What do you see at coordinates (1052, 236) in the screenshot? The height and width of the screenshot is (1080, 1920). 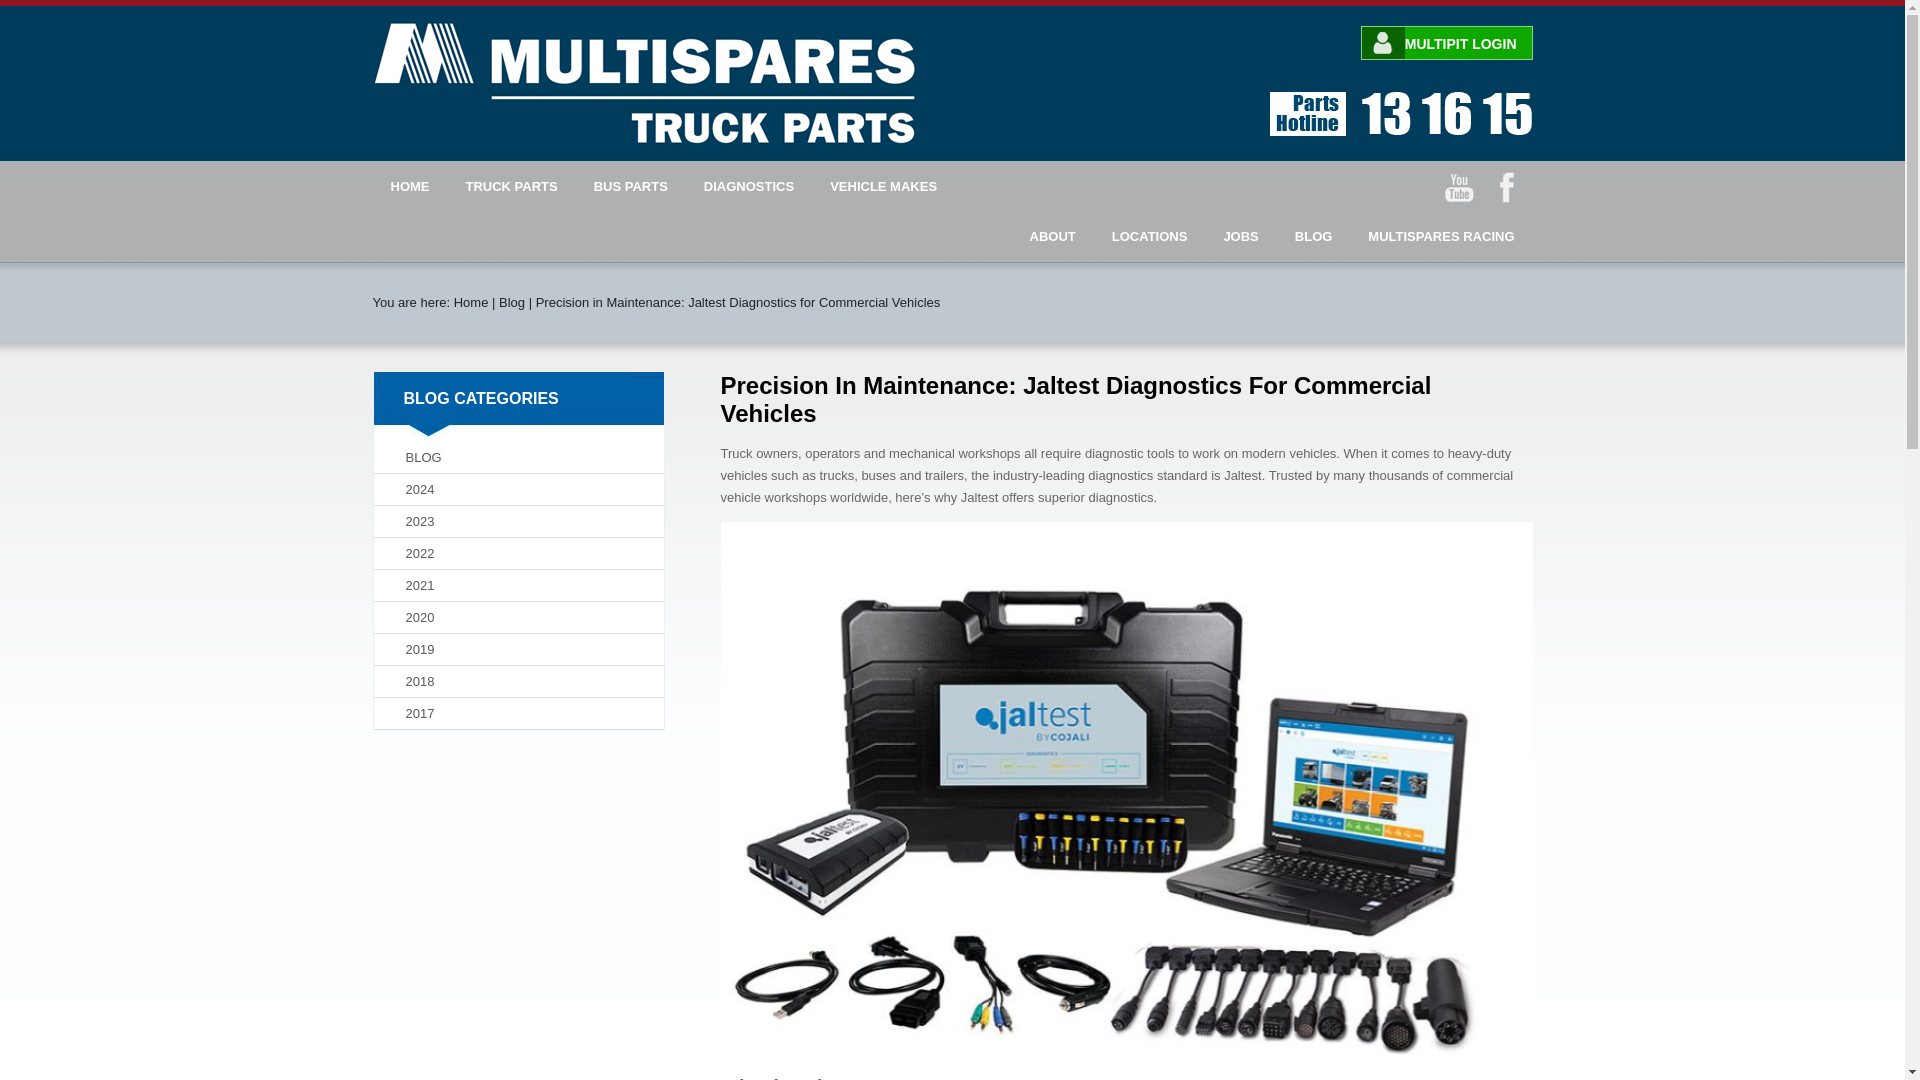 I see `ABOUT` at bounding box center [1052, 236].